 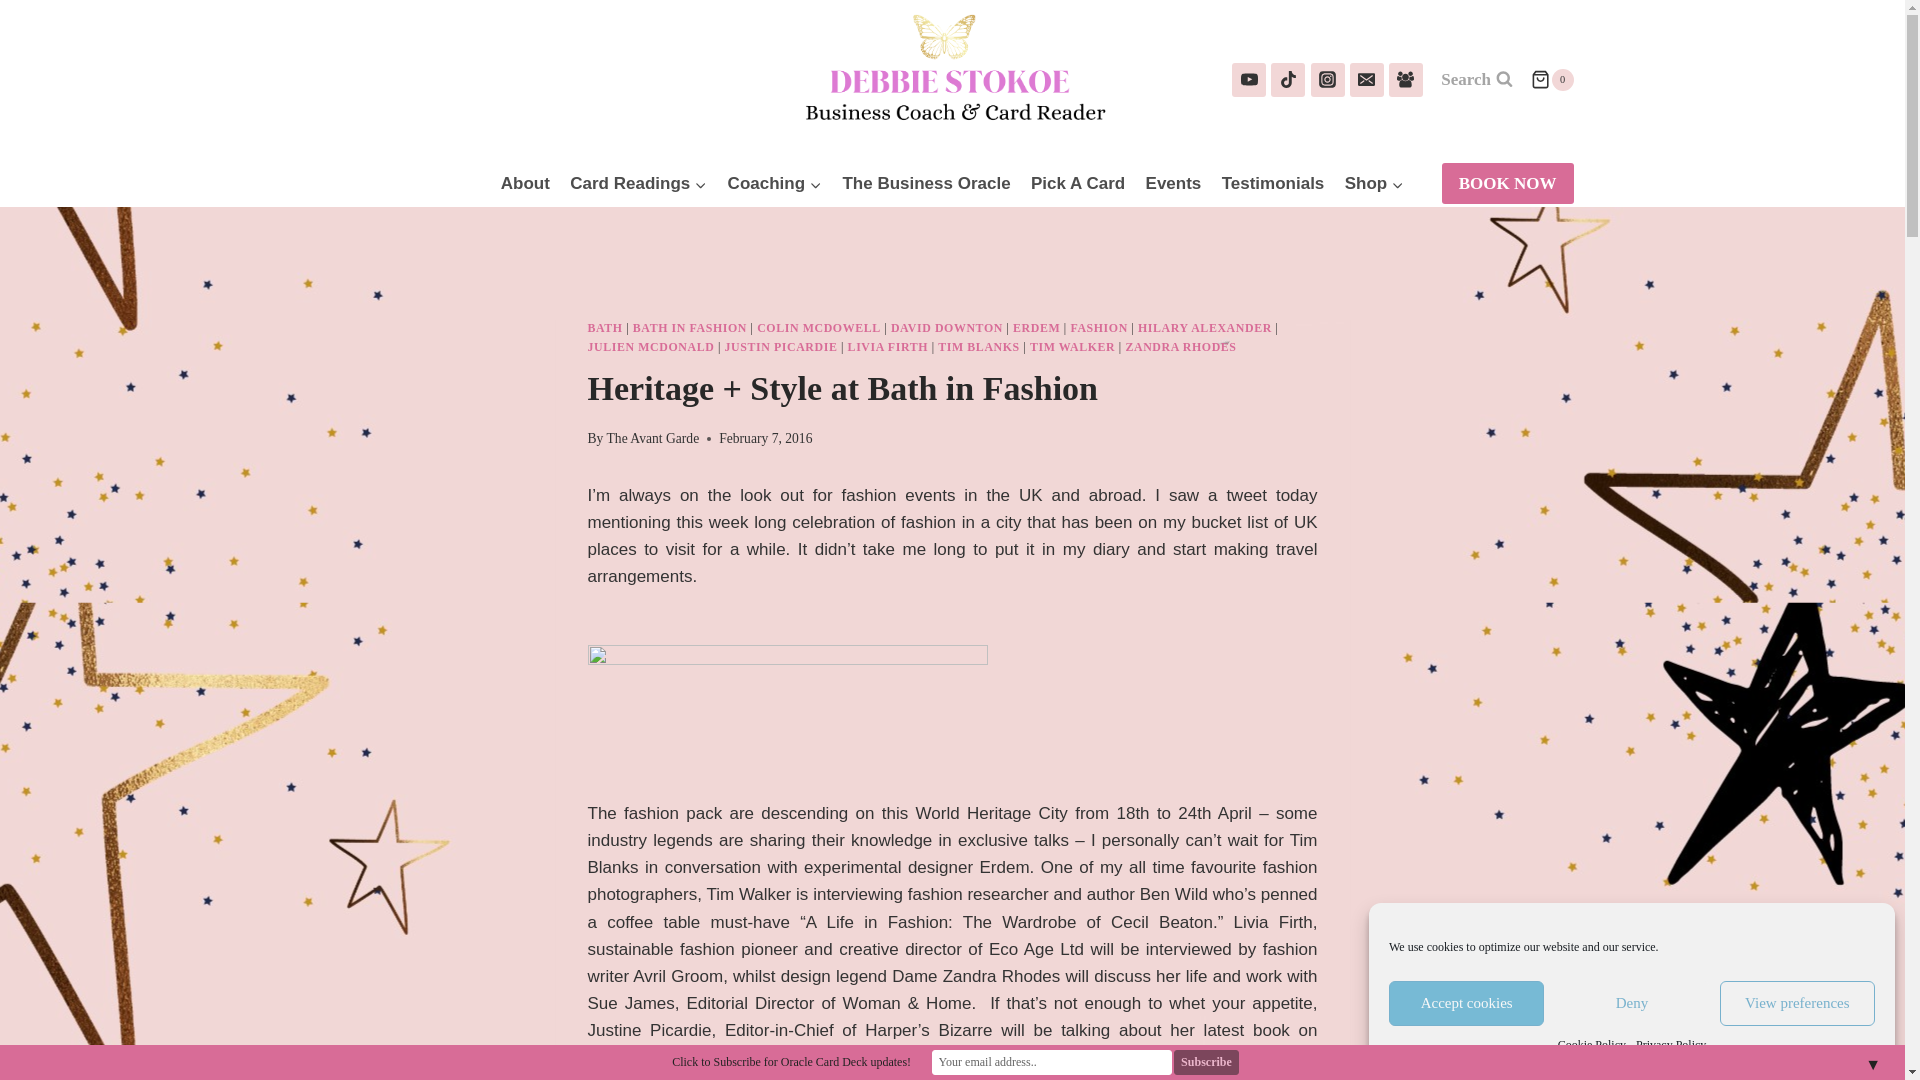 What do you see at coordinates (1551, 80) in the screenshot?
I see `0` at bounding box center [1551, 80].